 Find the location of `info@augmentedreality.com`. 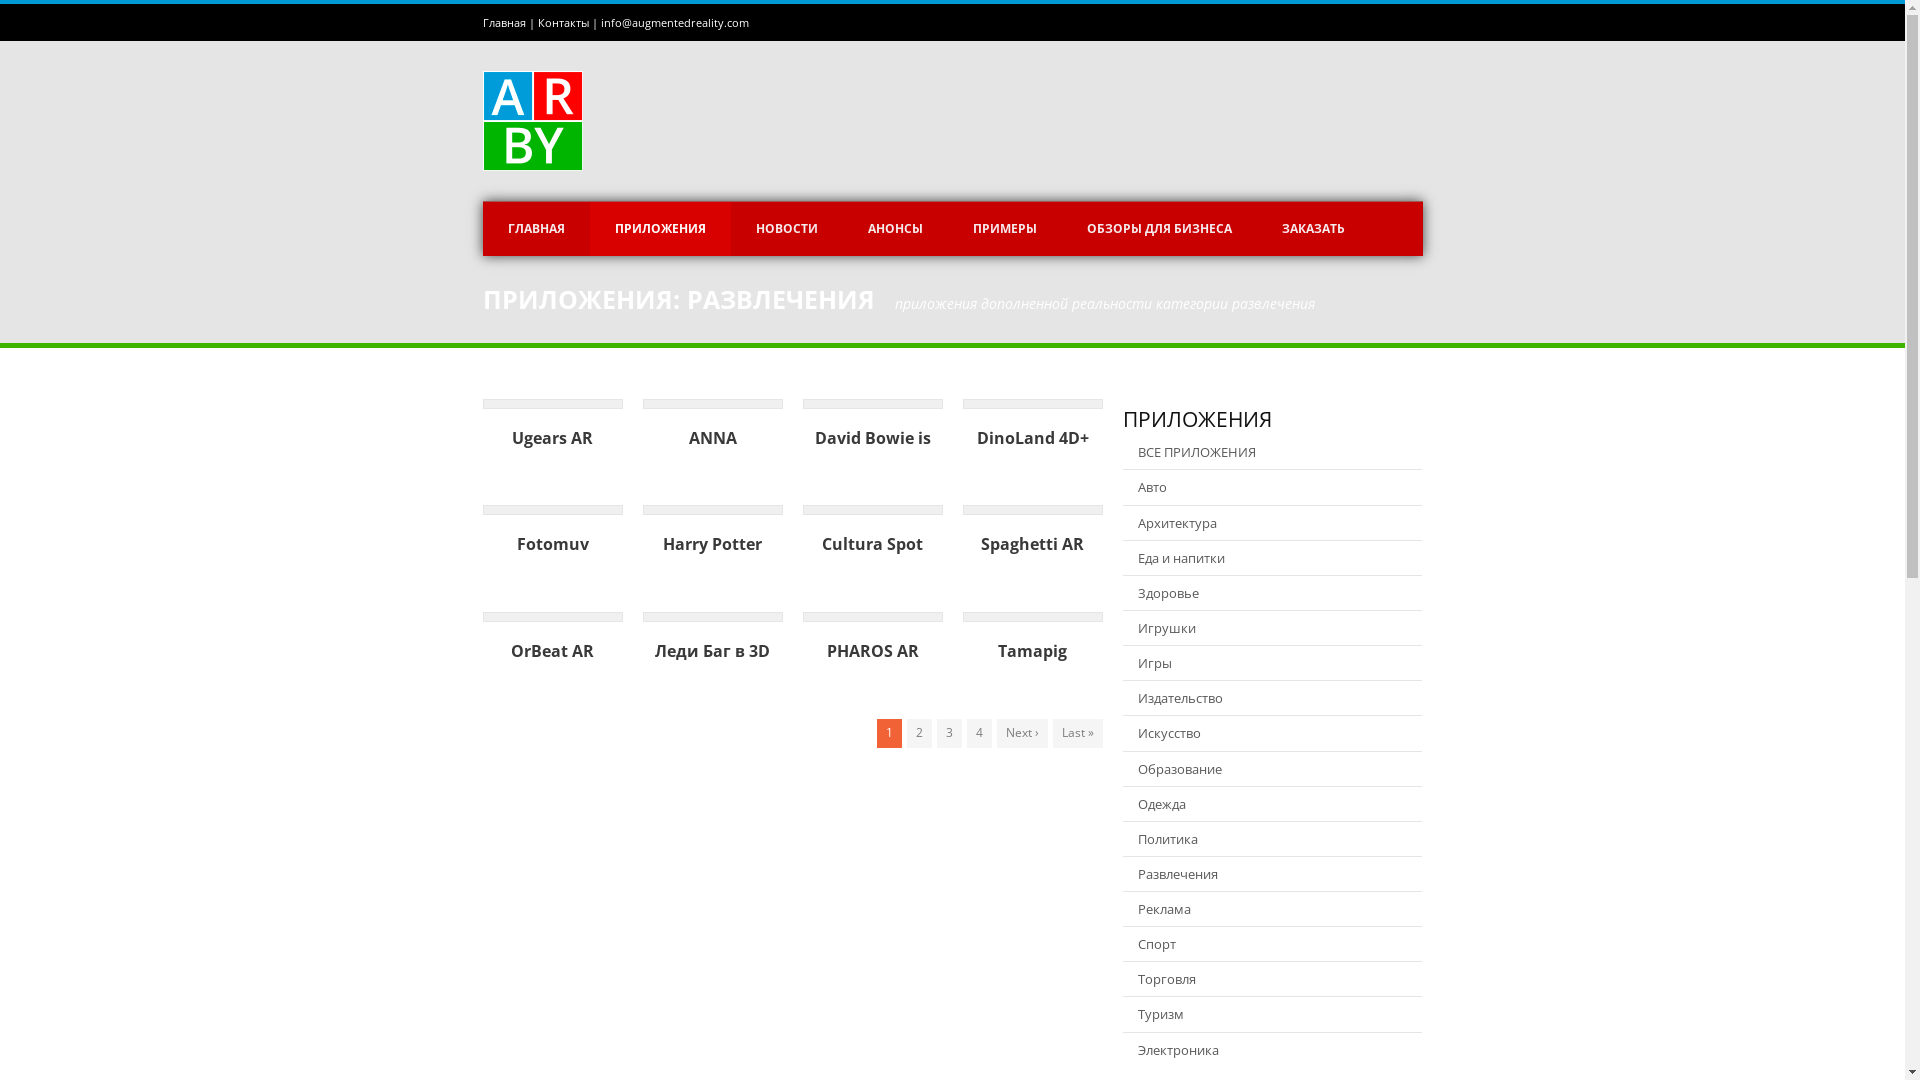

info@augmentedreality.com is located at coordinates (674, 22).